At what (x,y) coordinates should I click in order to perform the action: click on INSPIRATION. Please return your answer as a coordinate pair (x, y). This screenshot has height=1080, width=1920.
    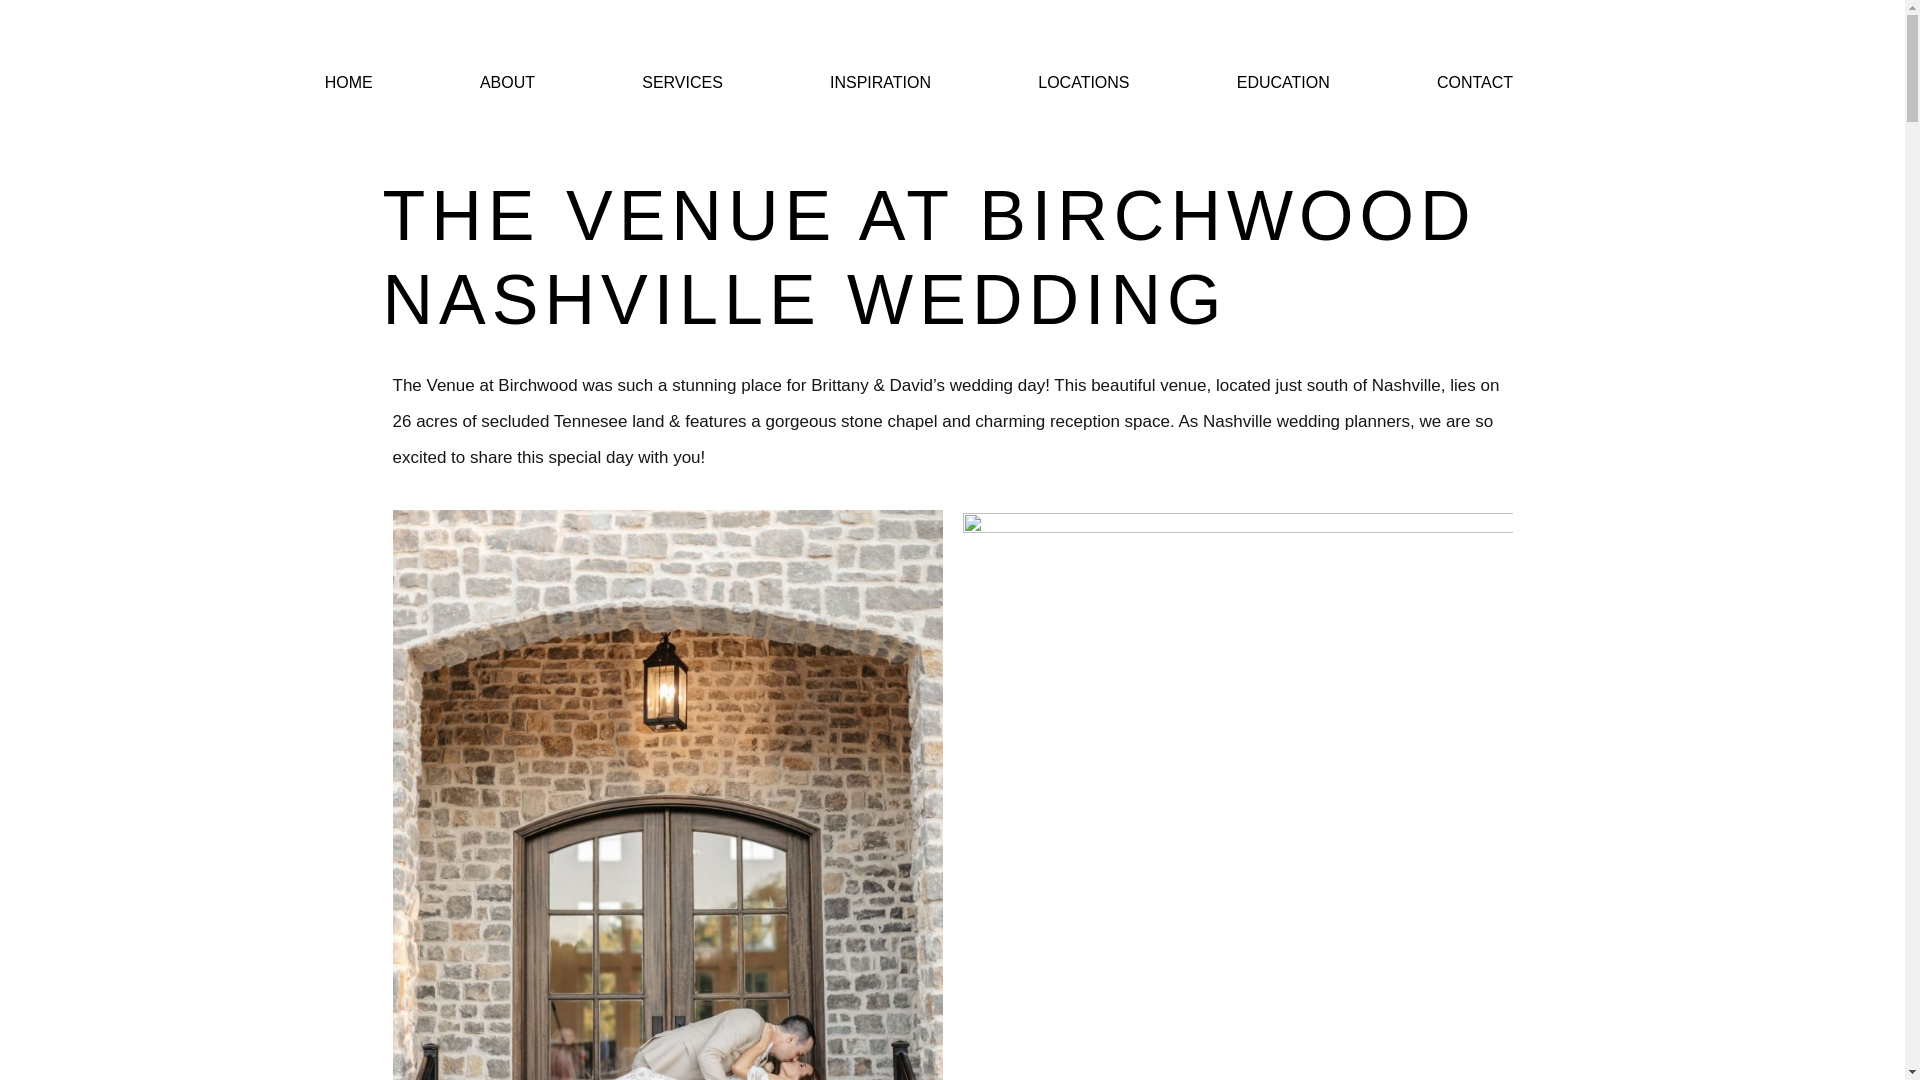
    Looking at the image, I should click on (880, 82).